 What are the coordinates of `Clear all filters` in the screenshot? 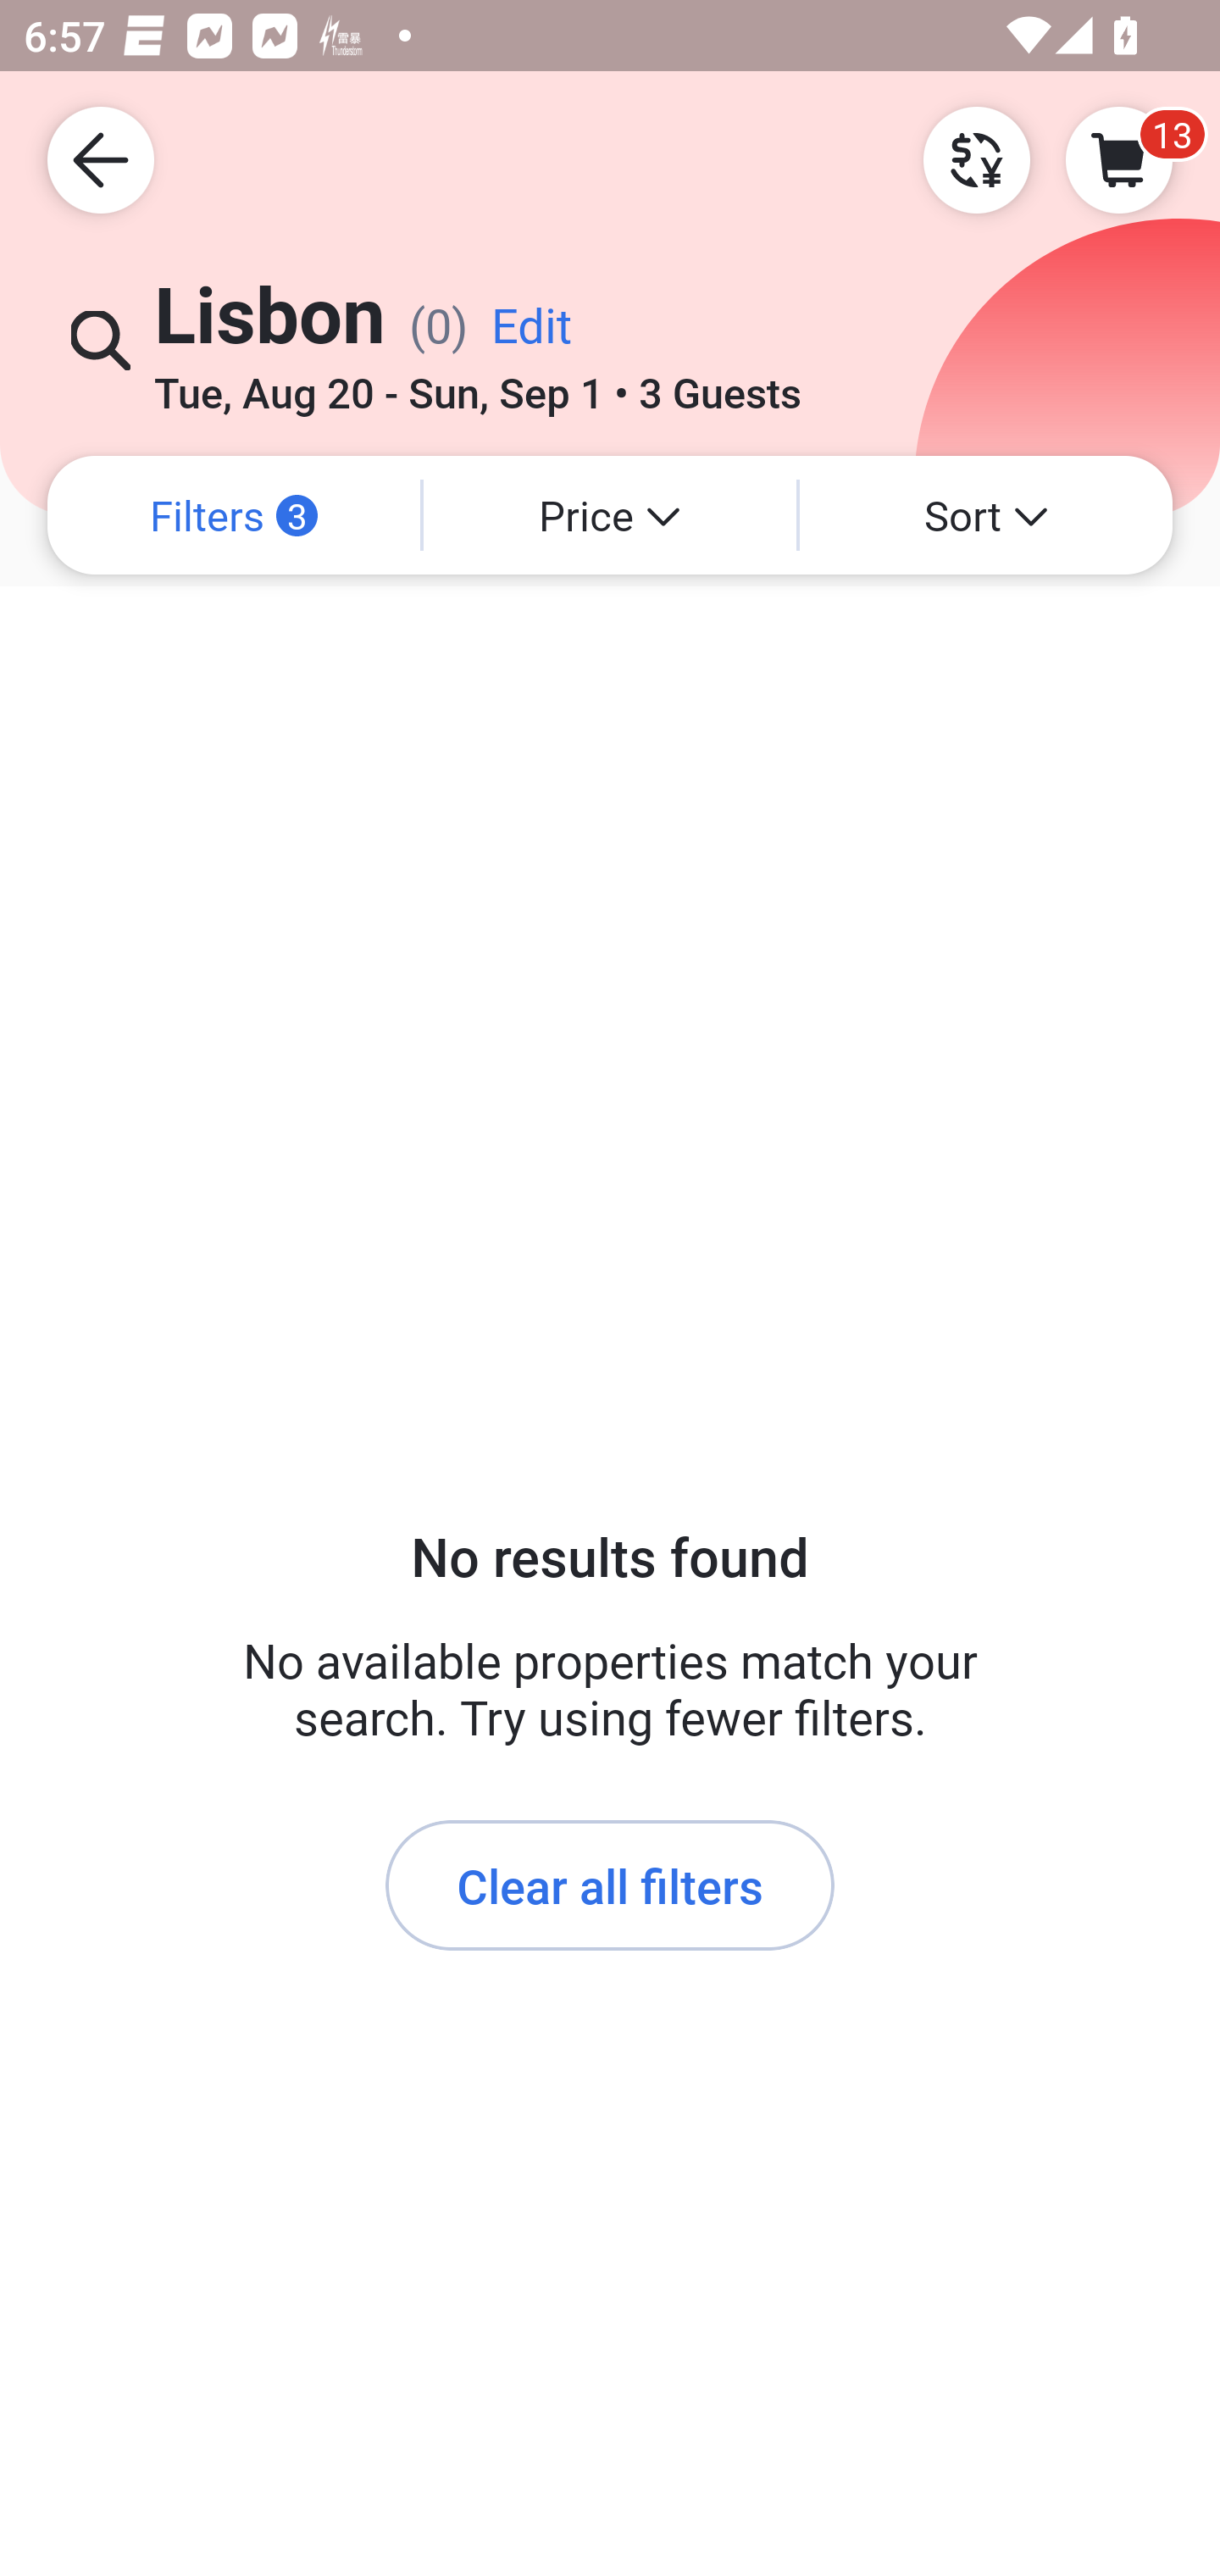 It's located at (610, 1885).